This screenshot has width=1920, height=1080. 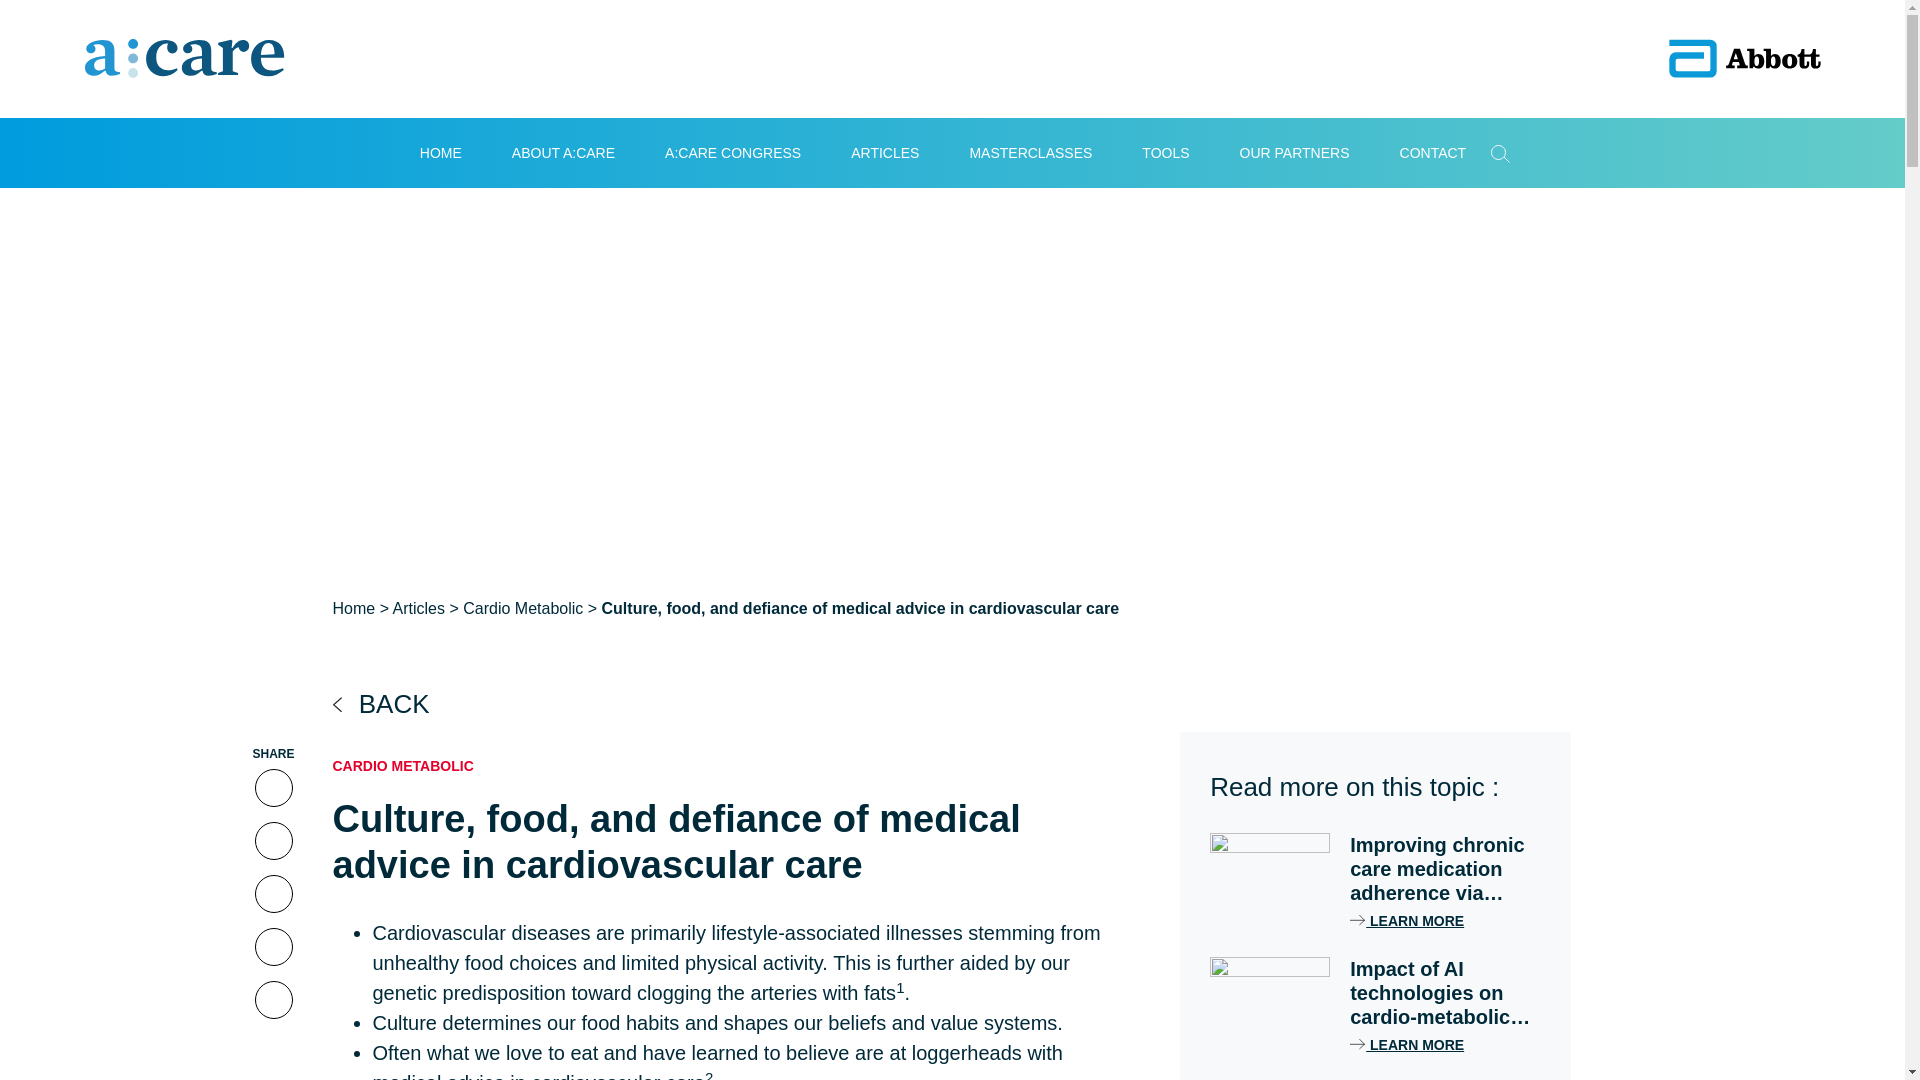 I want to click on LEARN MORE, so click(x=1406, y=920).